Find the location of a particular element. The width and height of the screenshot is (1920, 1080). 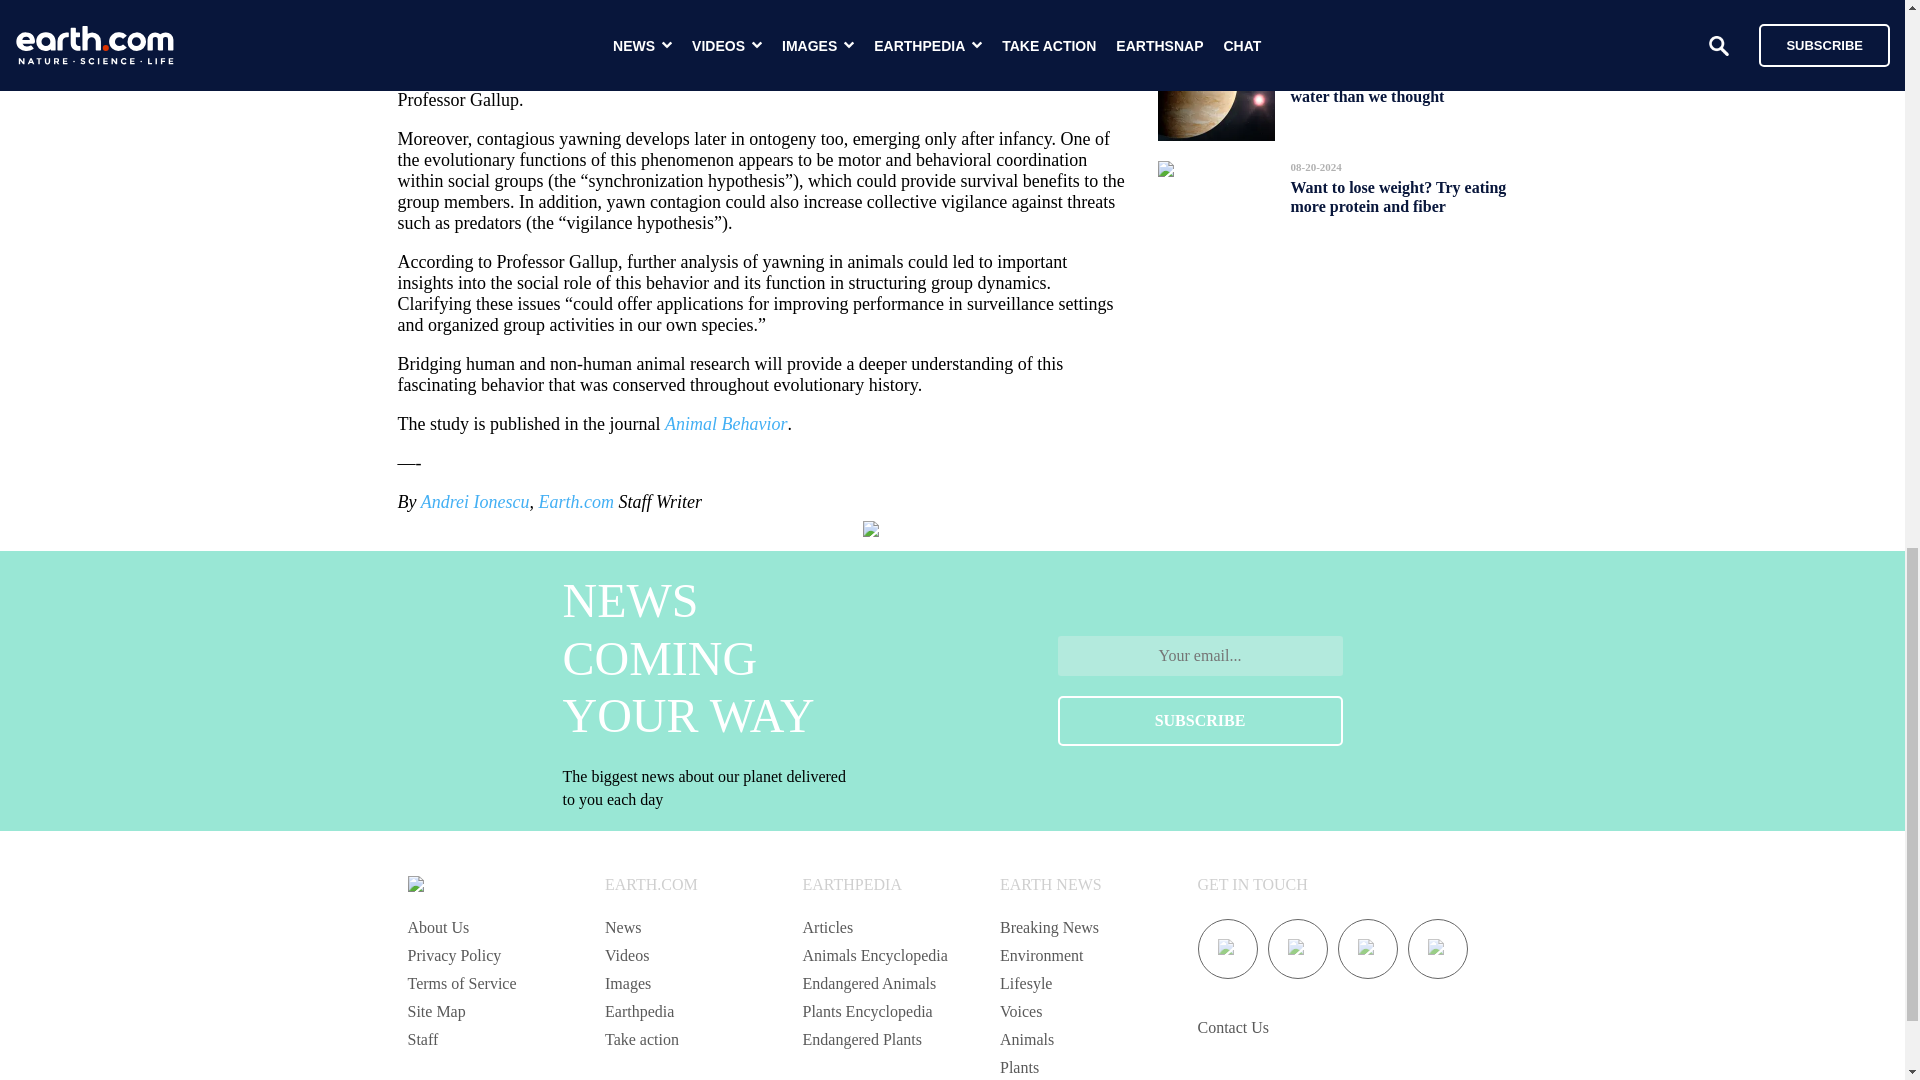

Andrei Ionescu is located at coordinates (474, 502).